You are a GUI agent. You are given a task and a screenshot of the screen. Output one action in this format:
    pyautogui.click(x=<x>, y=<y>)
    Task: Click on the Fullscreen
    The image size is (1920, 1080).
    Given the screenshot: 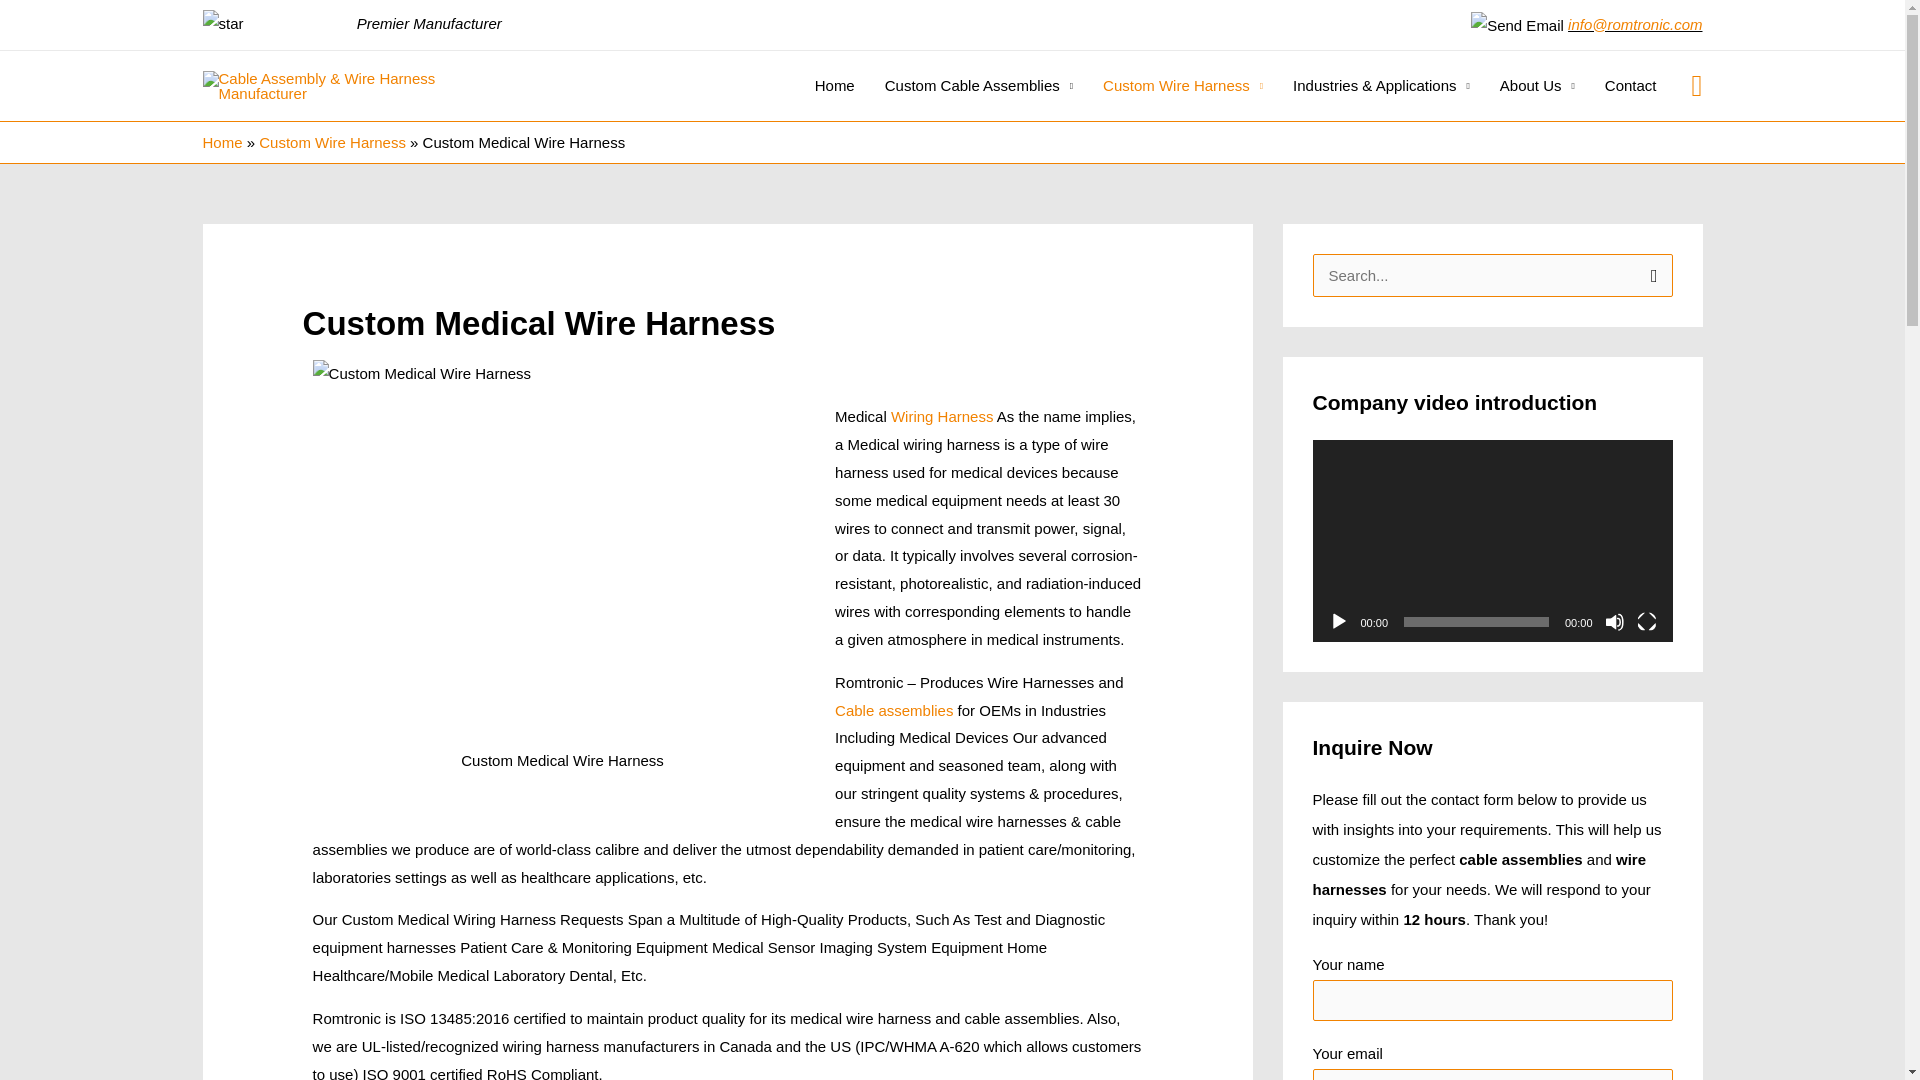 What is the action you would take?
    pyautogui.click(x=1645, y=622)
    